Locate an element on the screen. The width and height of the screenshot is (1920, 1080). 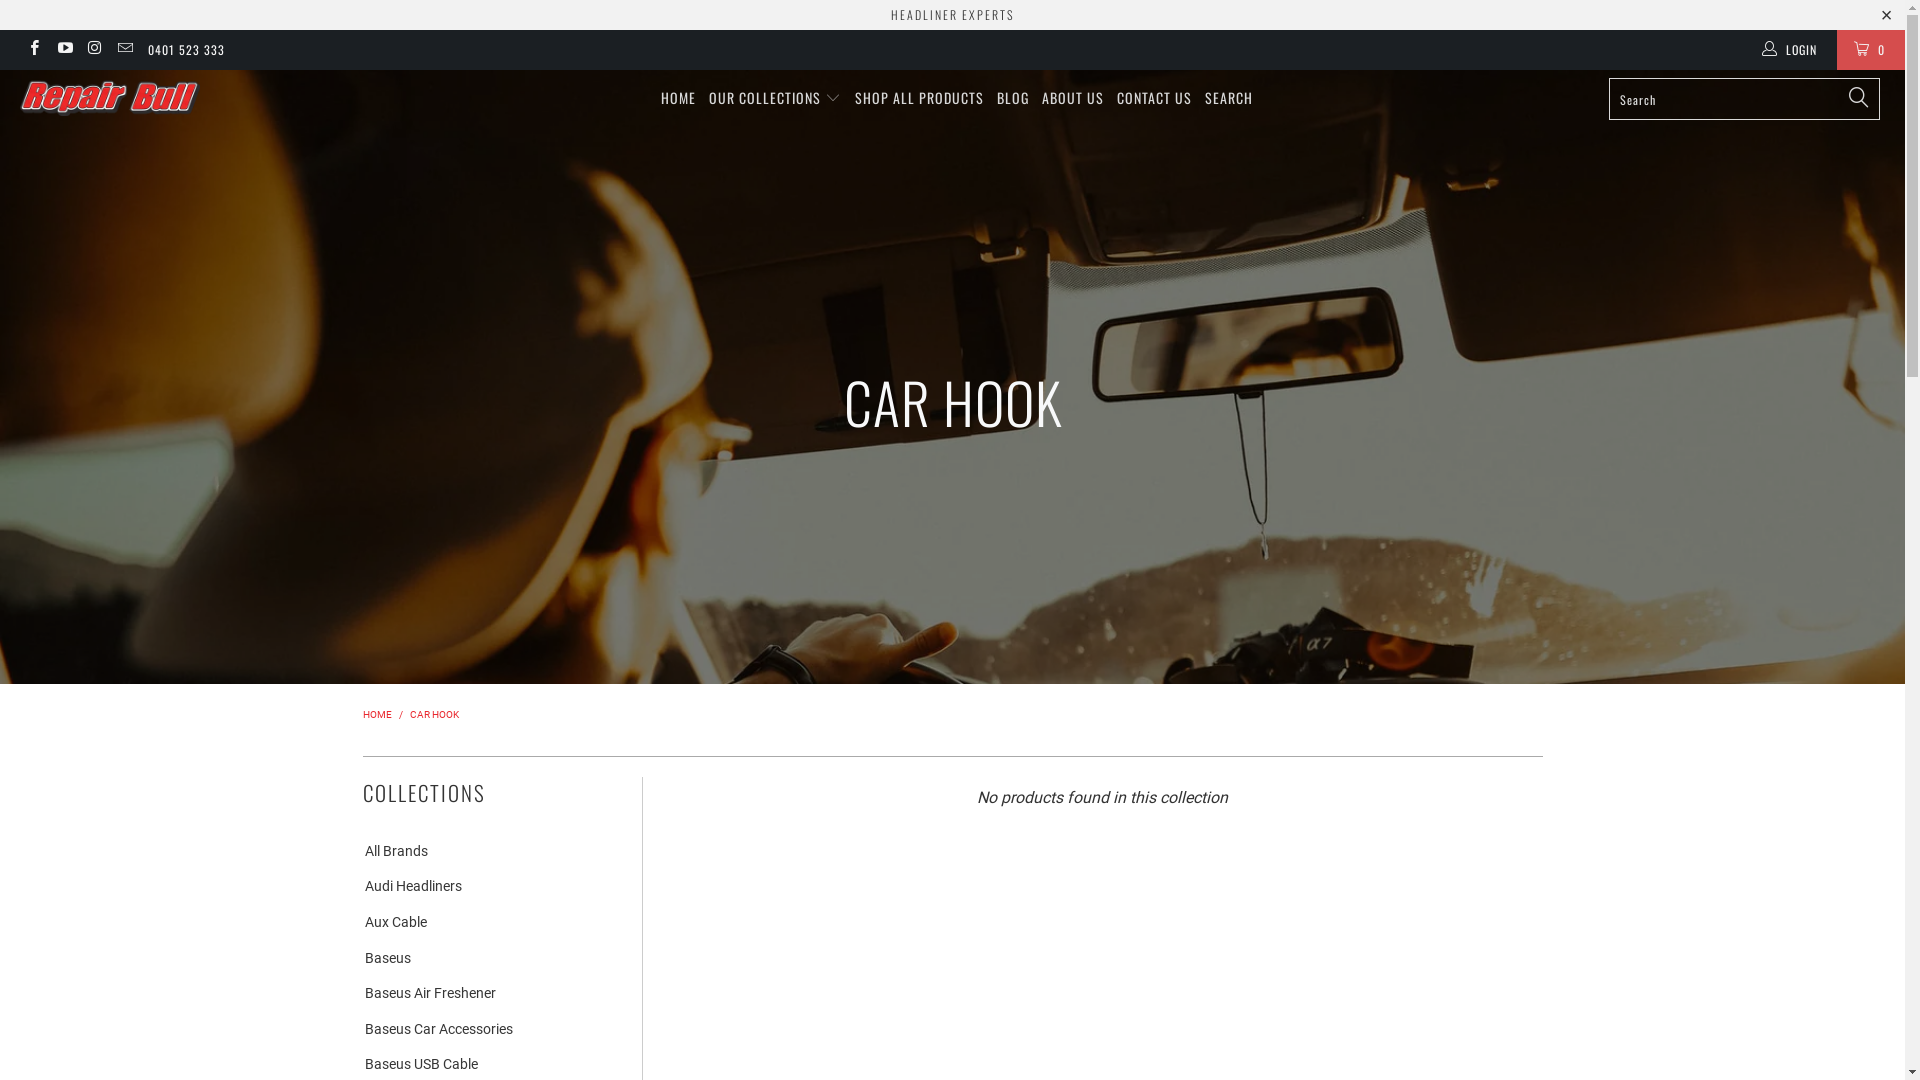
LOGIN is located at coordinates (1791, 50).